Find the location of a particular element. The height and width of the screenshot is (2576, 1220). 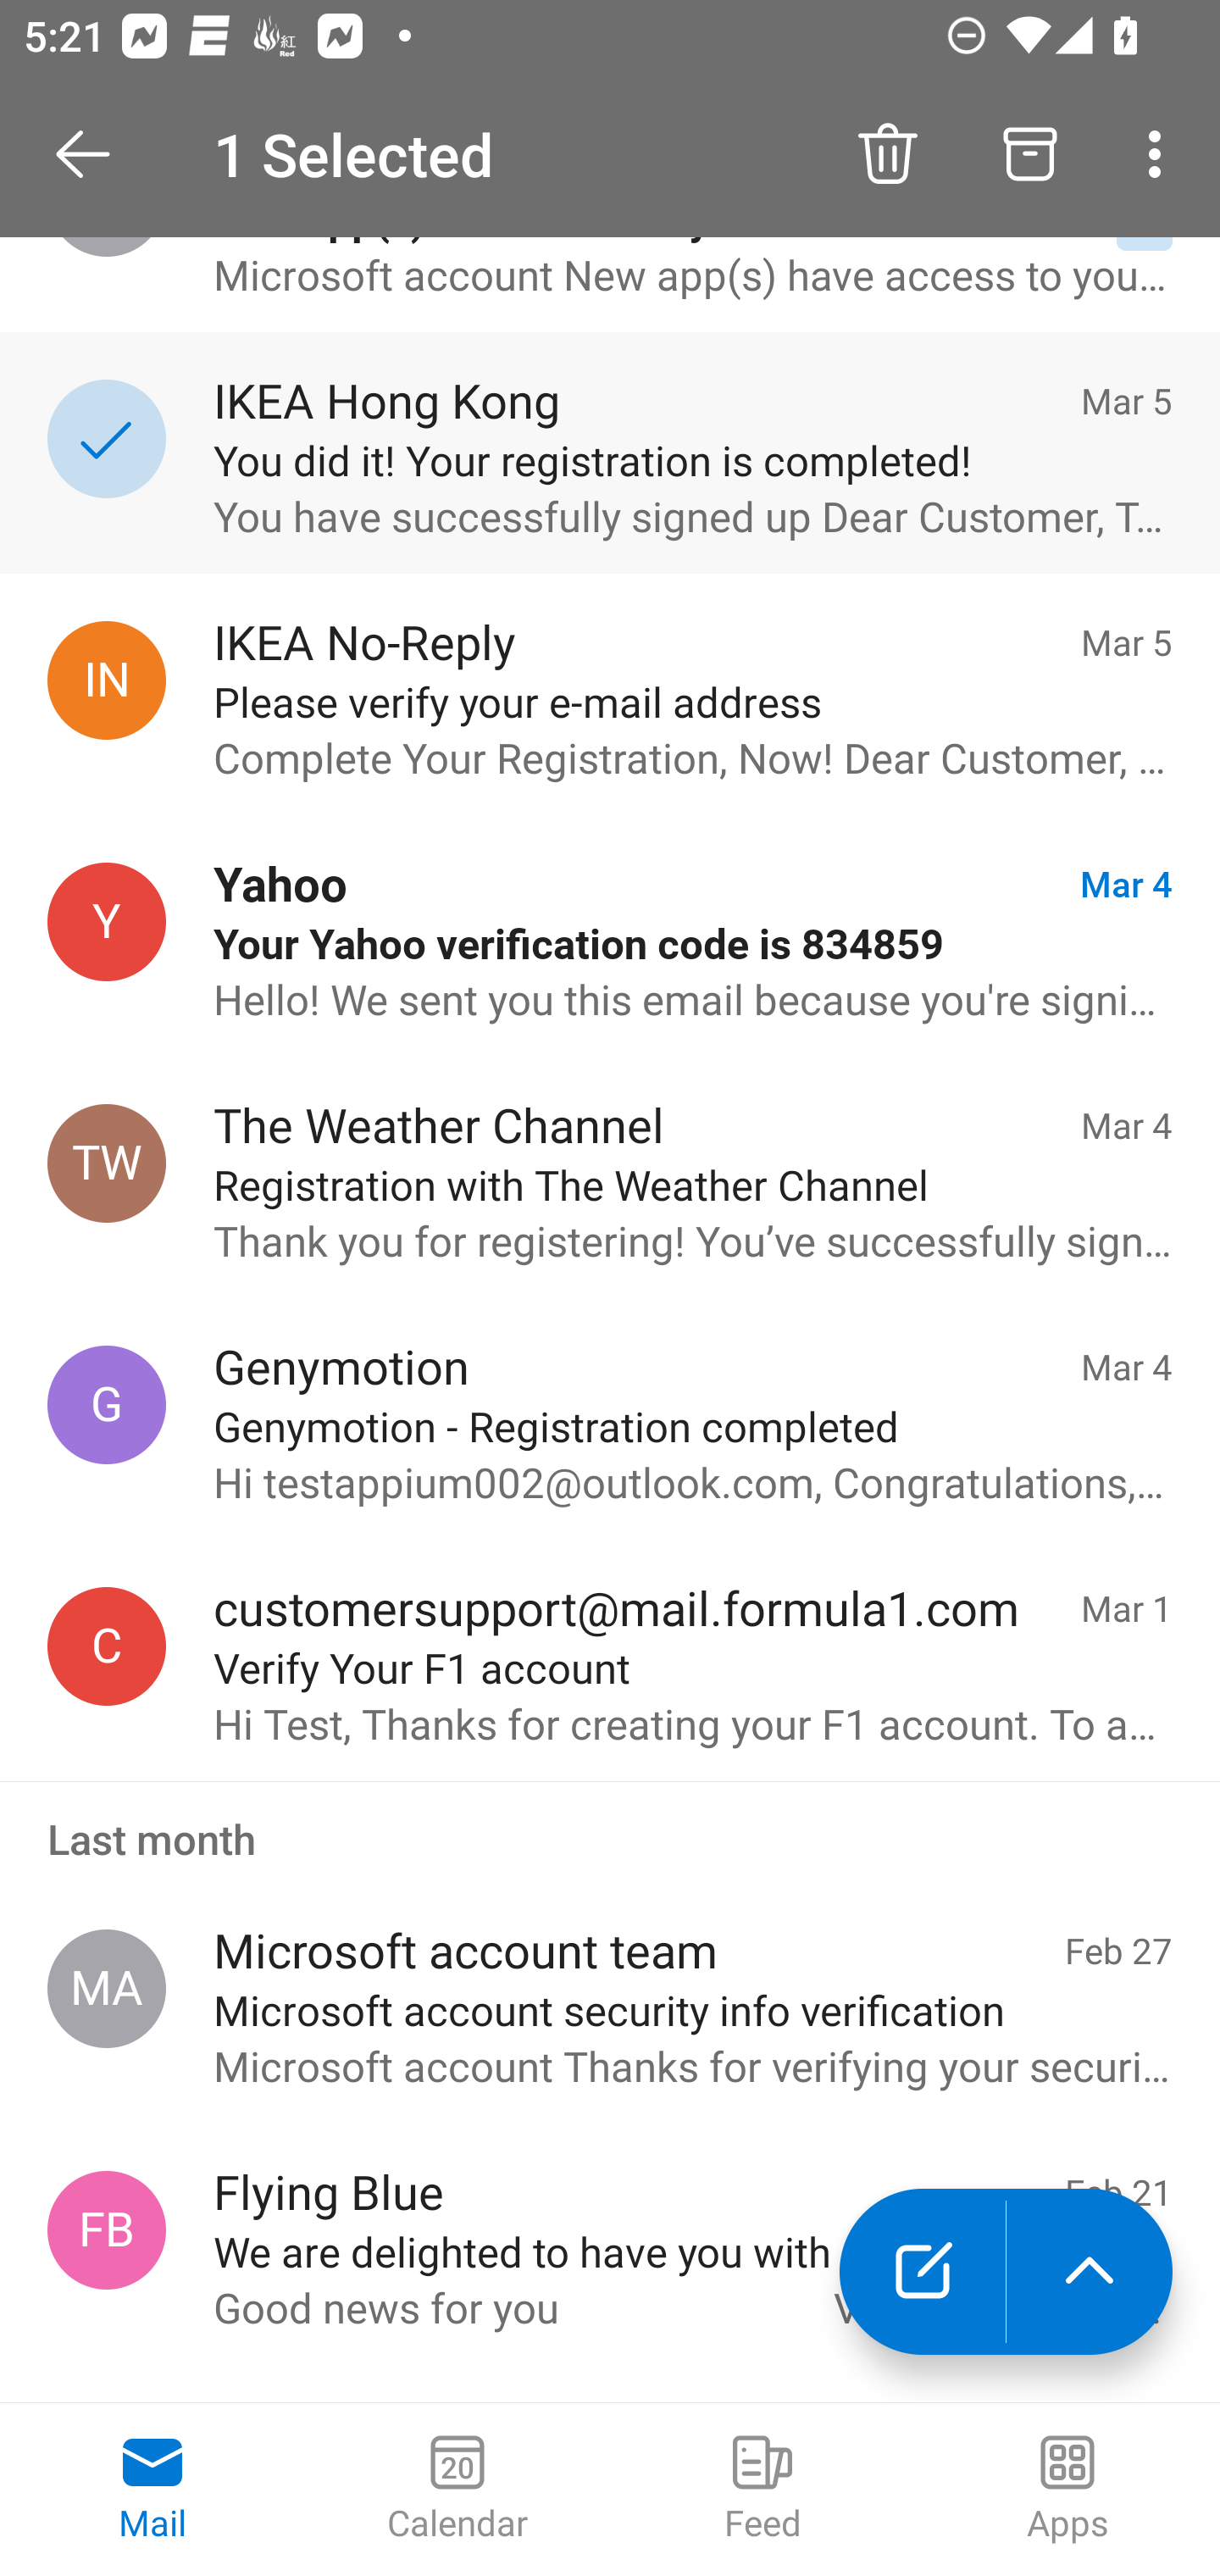

Flying Blue, do_not_reply@info-flyingblue.com is located at coordinates (107, 2230).